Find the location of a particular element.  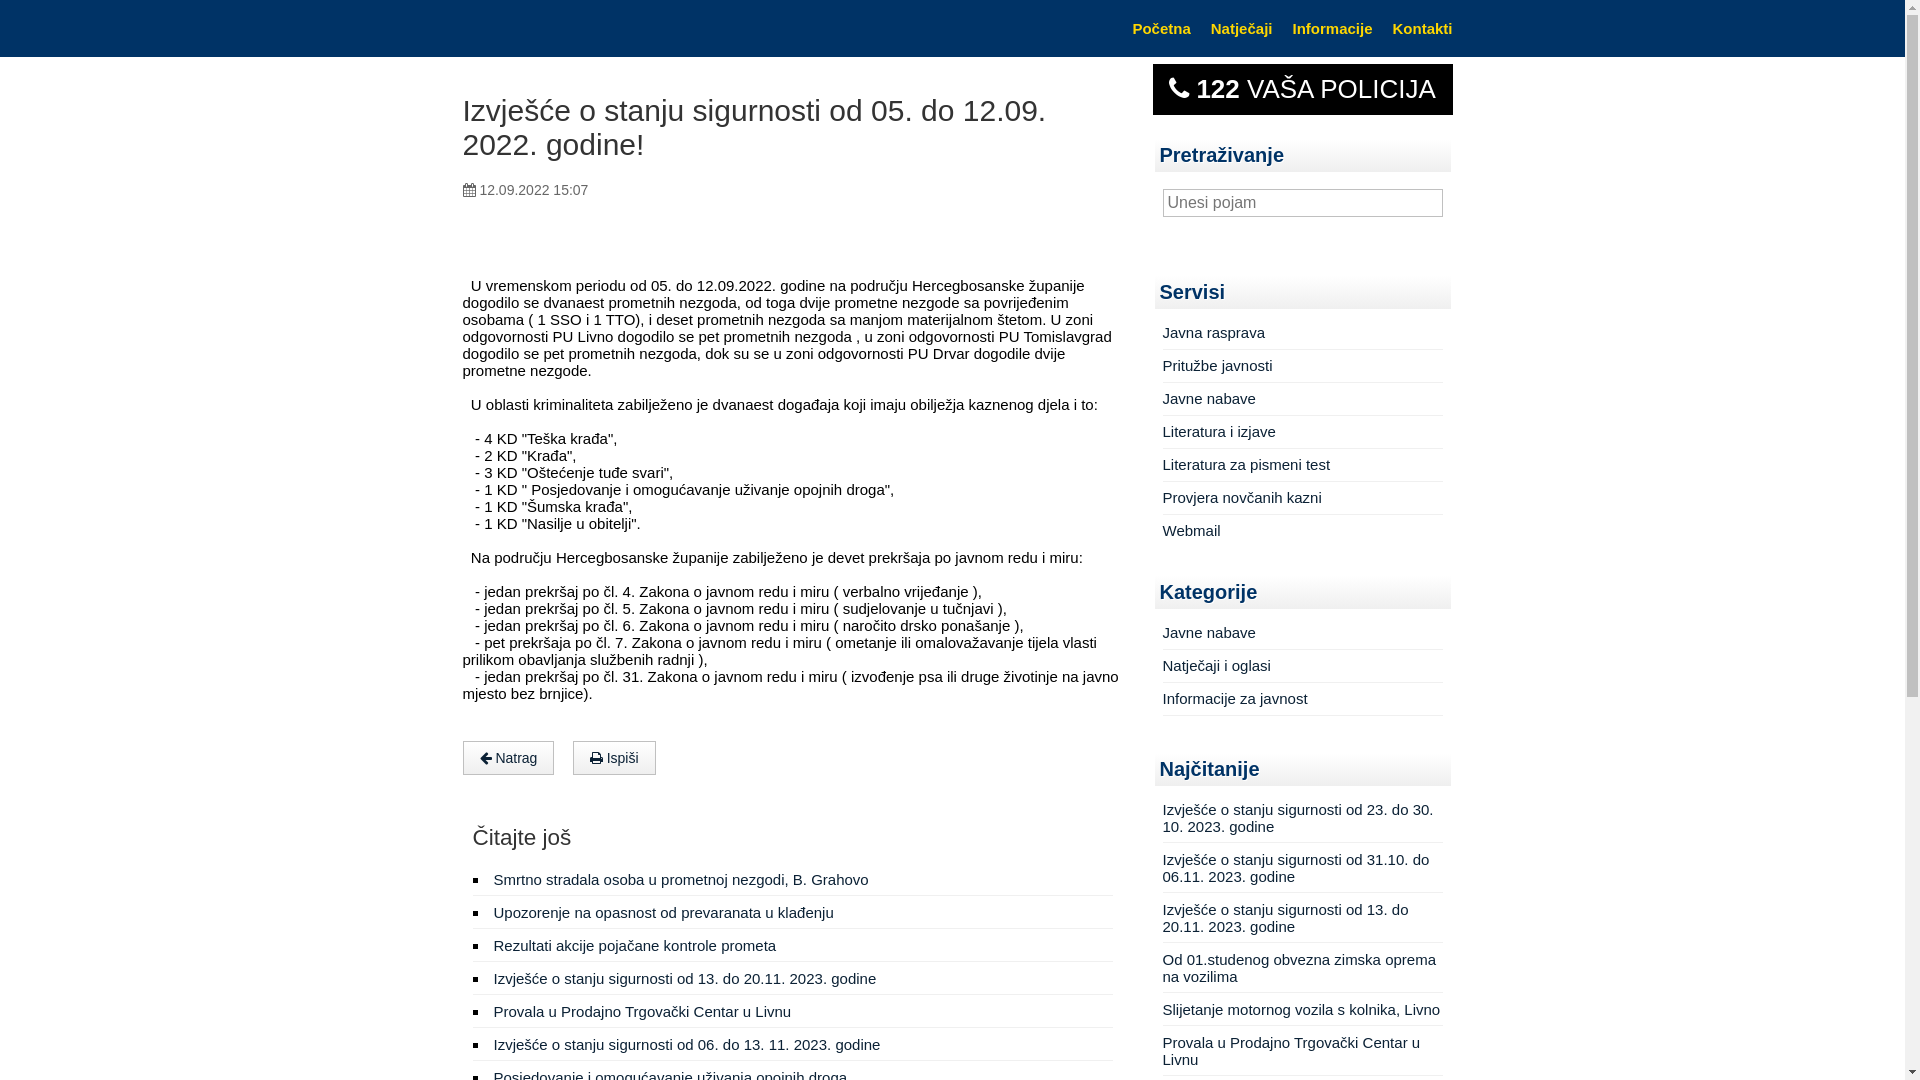

Kontakti is located at coordinates (1422, 28).